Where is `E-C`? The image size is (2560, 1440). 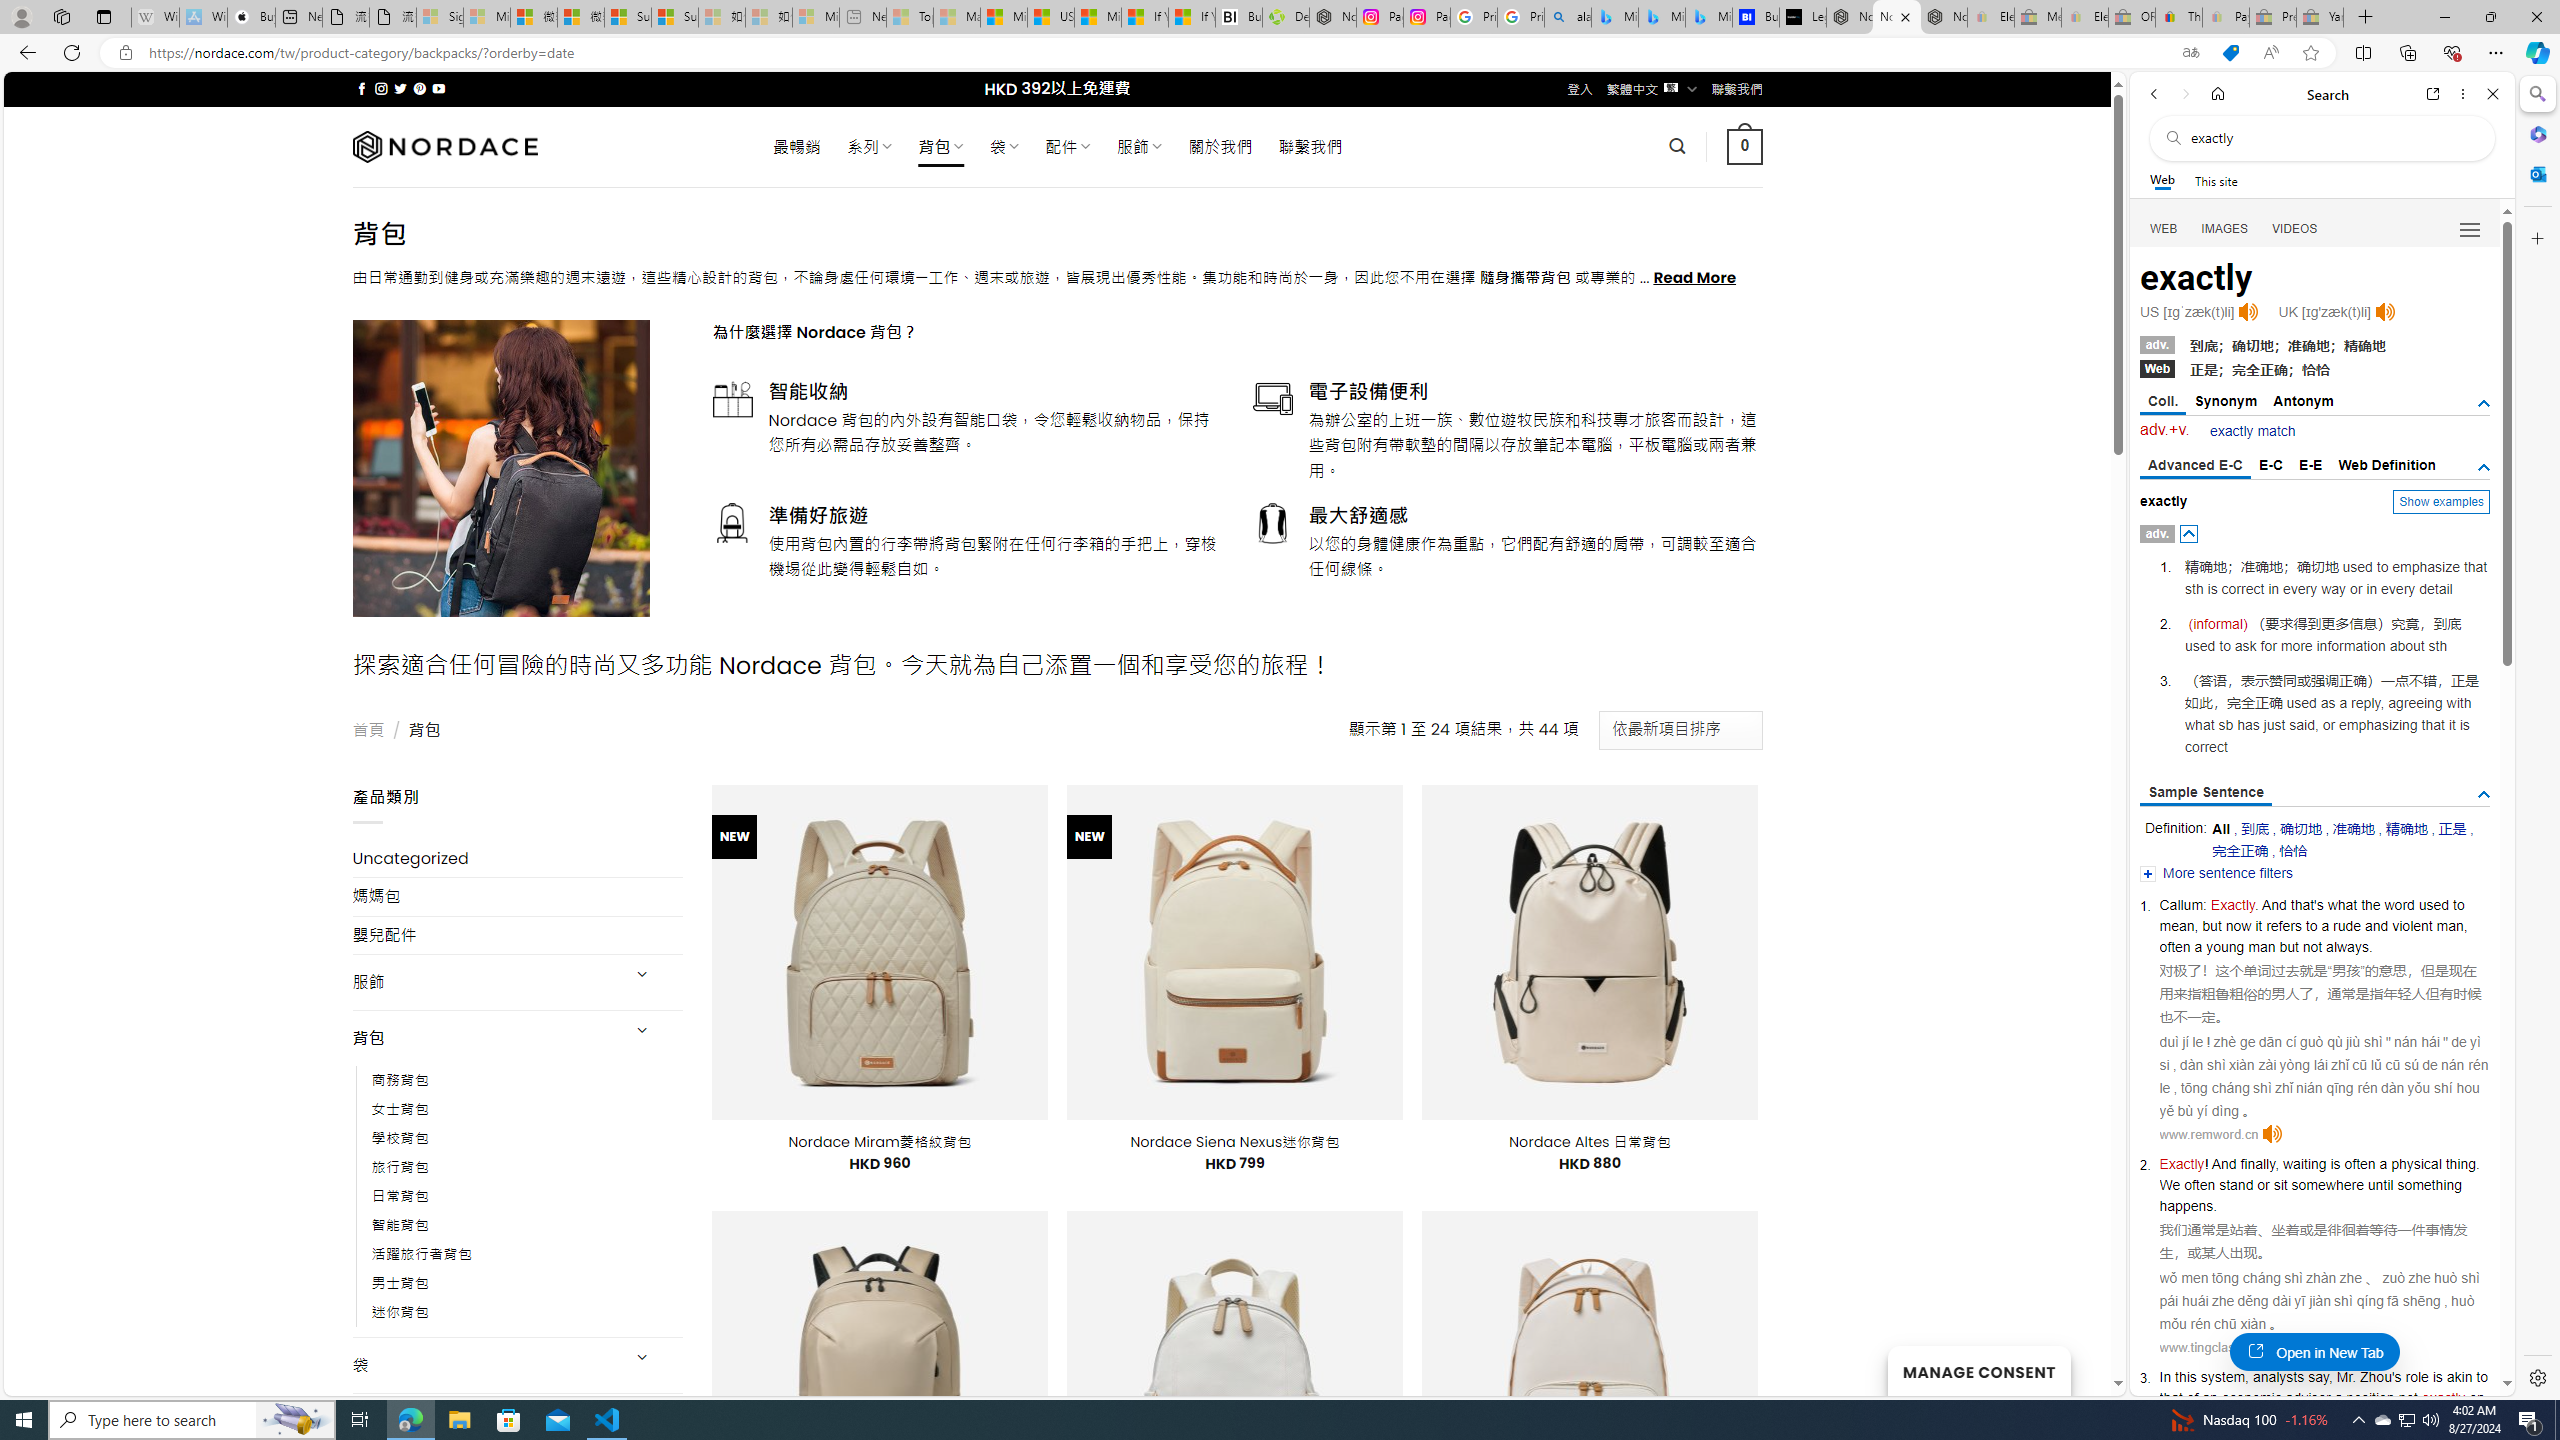 E-C is located at coordinates (2270, 464).